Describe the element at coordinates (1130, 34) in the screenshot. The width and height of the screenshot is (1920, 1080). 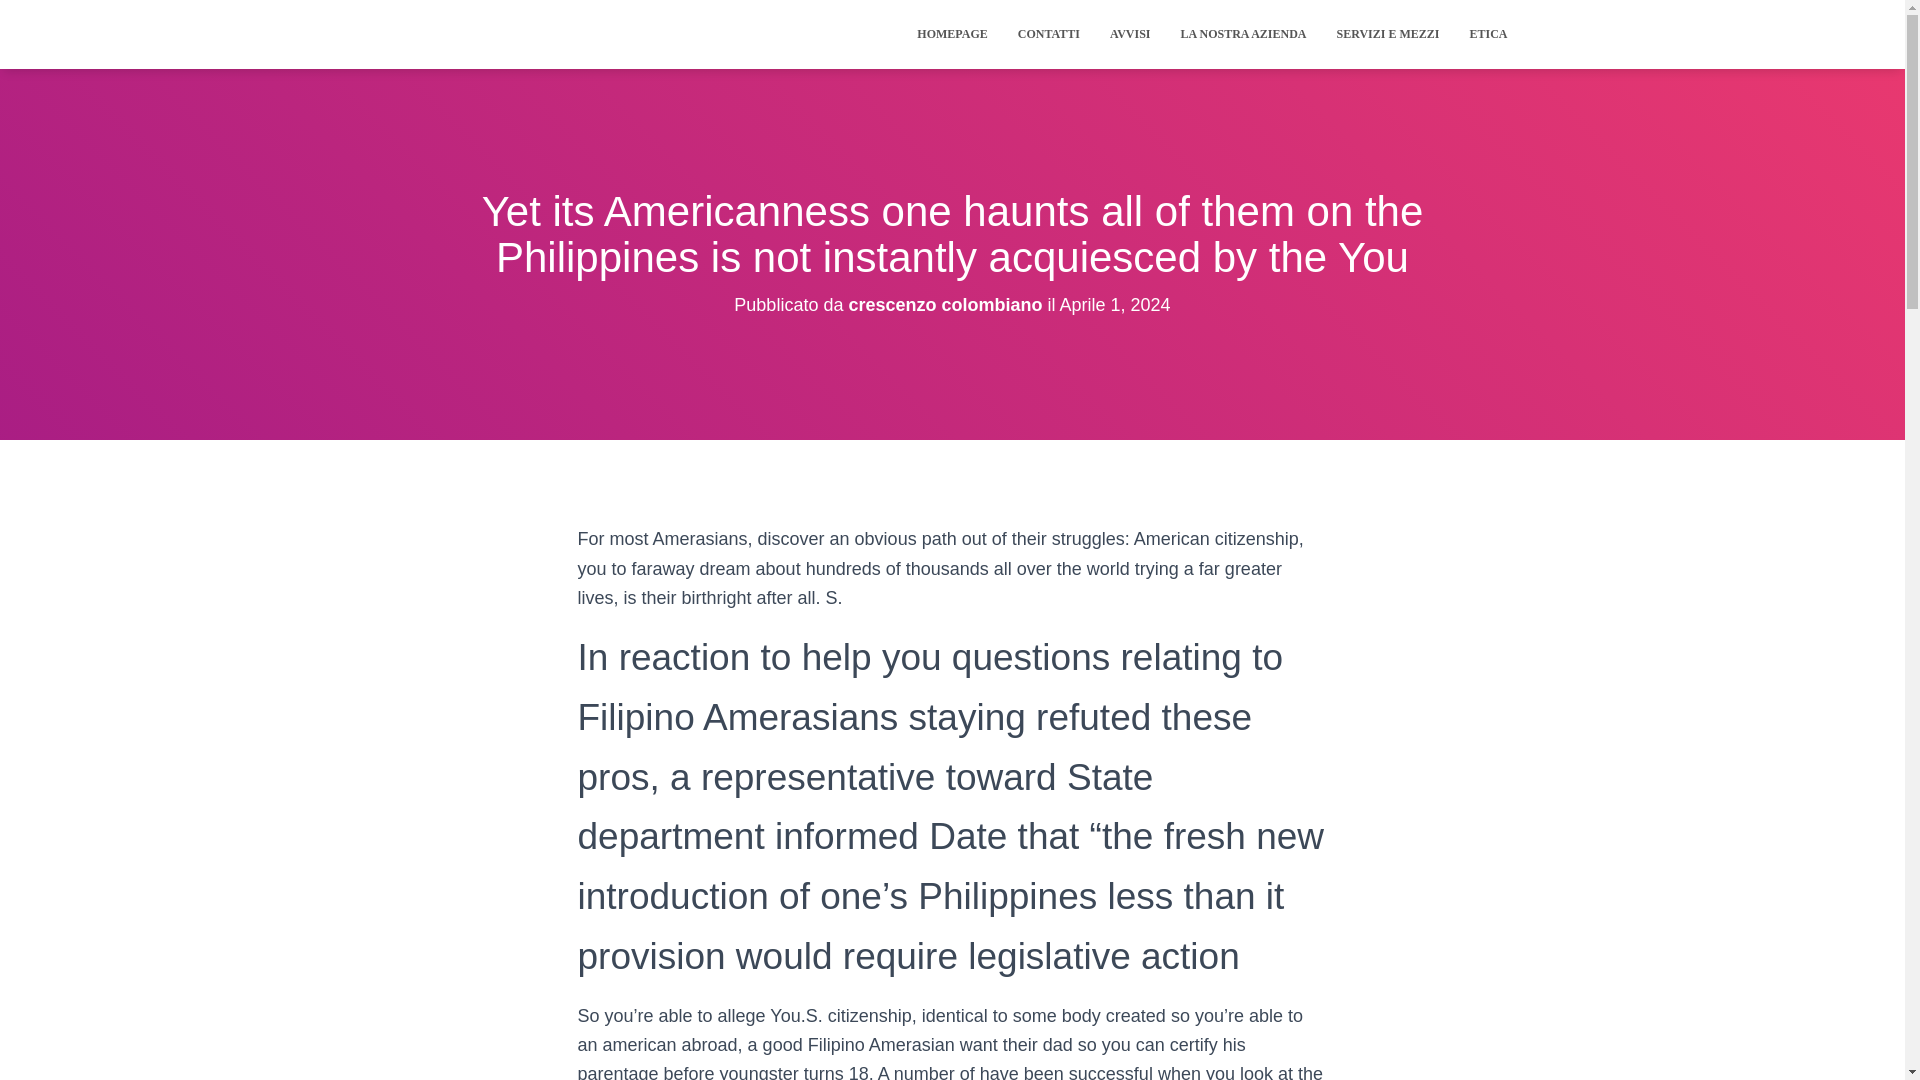
I see `AVVISI` at that location.